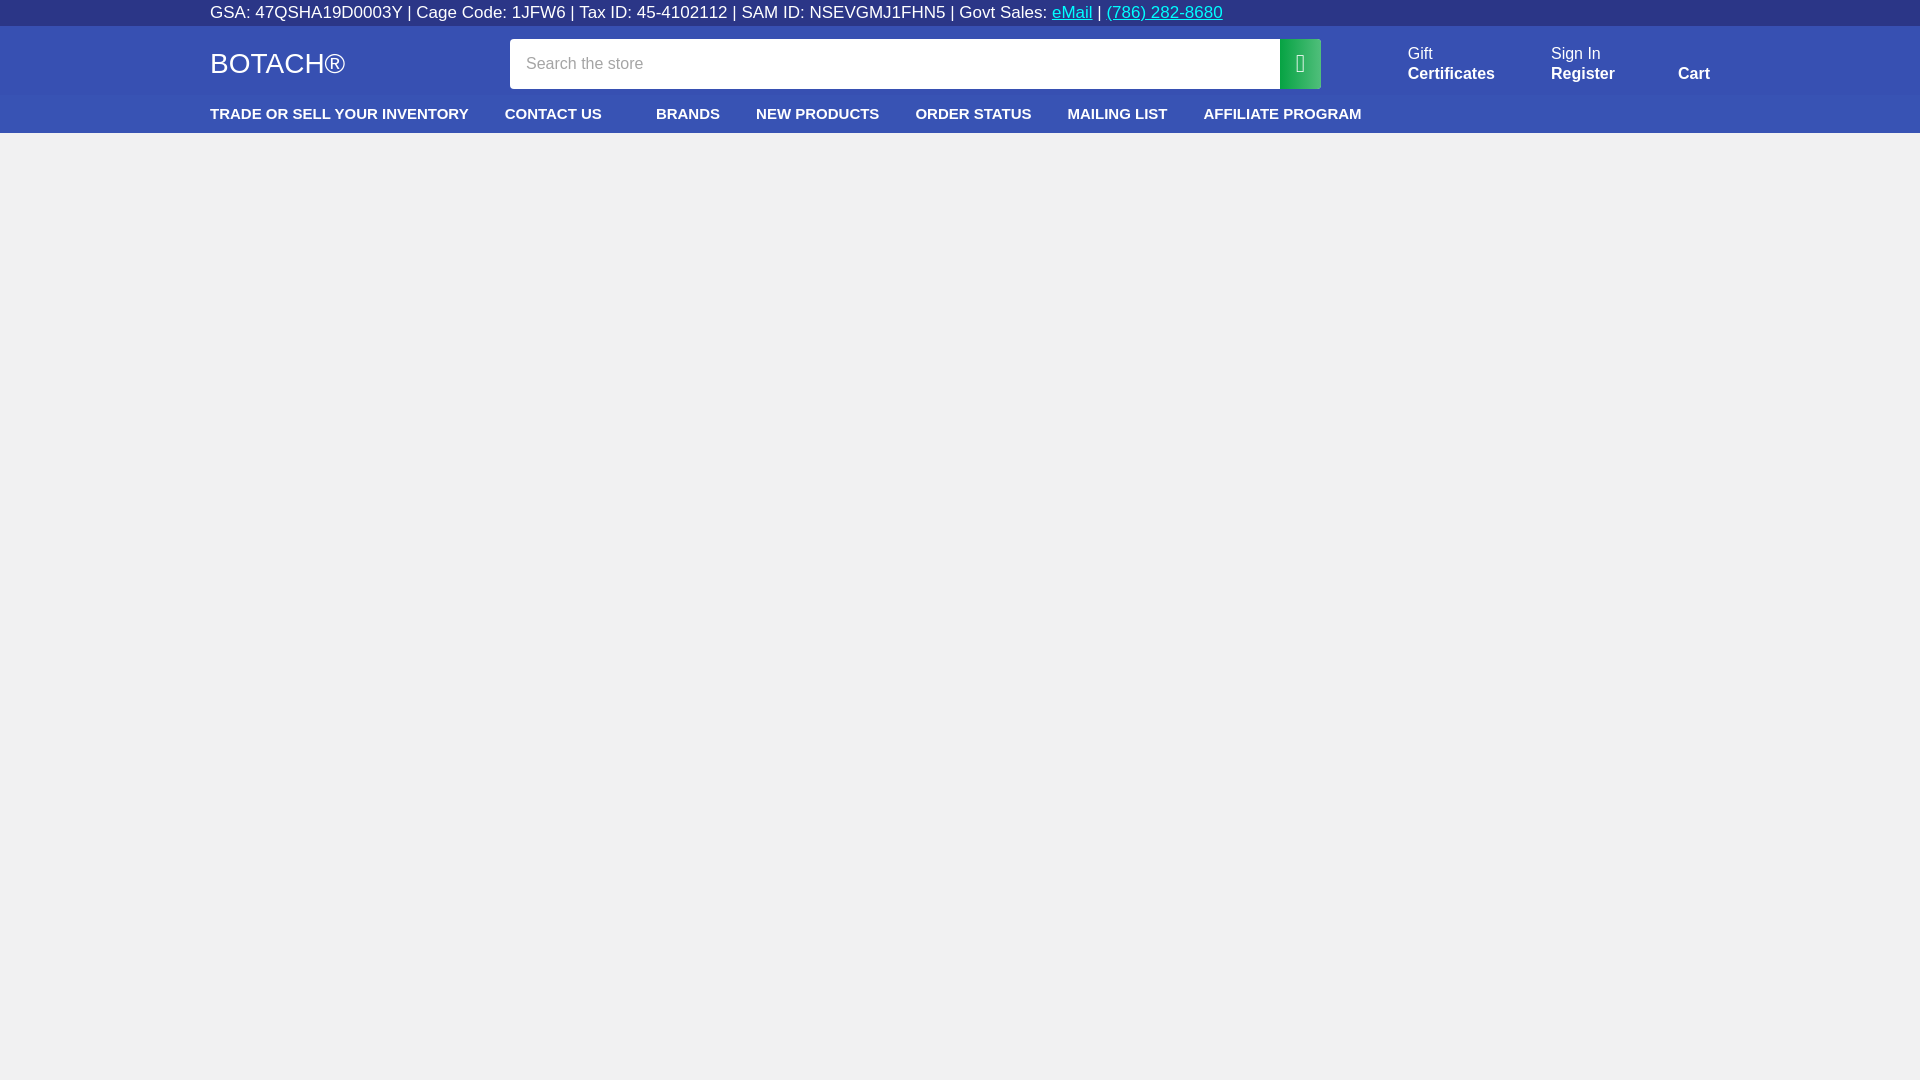  Describe the element at coordinates (1428, 64) in the screenshot. I see `Gift Certificates` at that location.